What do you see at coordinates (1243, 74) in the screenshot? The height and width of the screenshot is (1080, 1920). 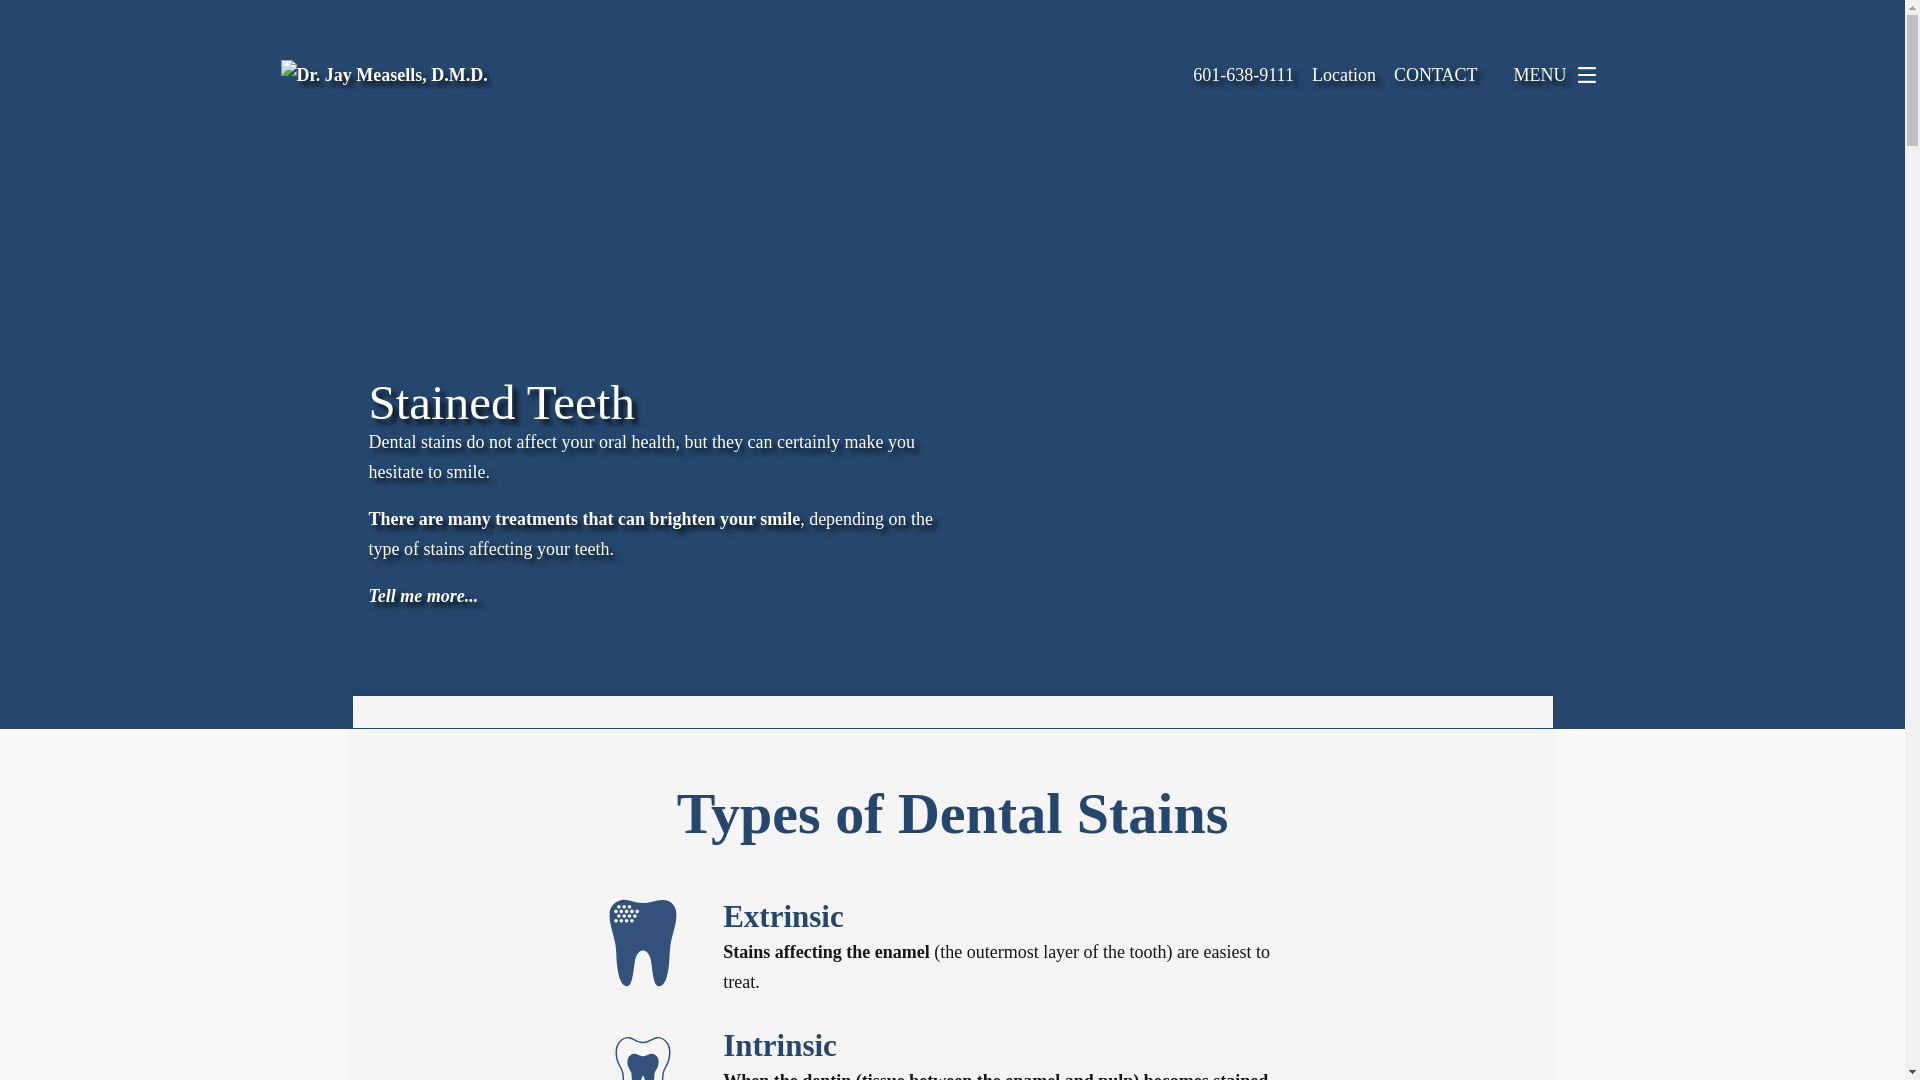 I see `Call 601-638-9111` at bounding box center [1243, 74].